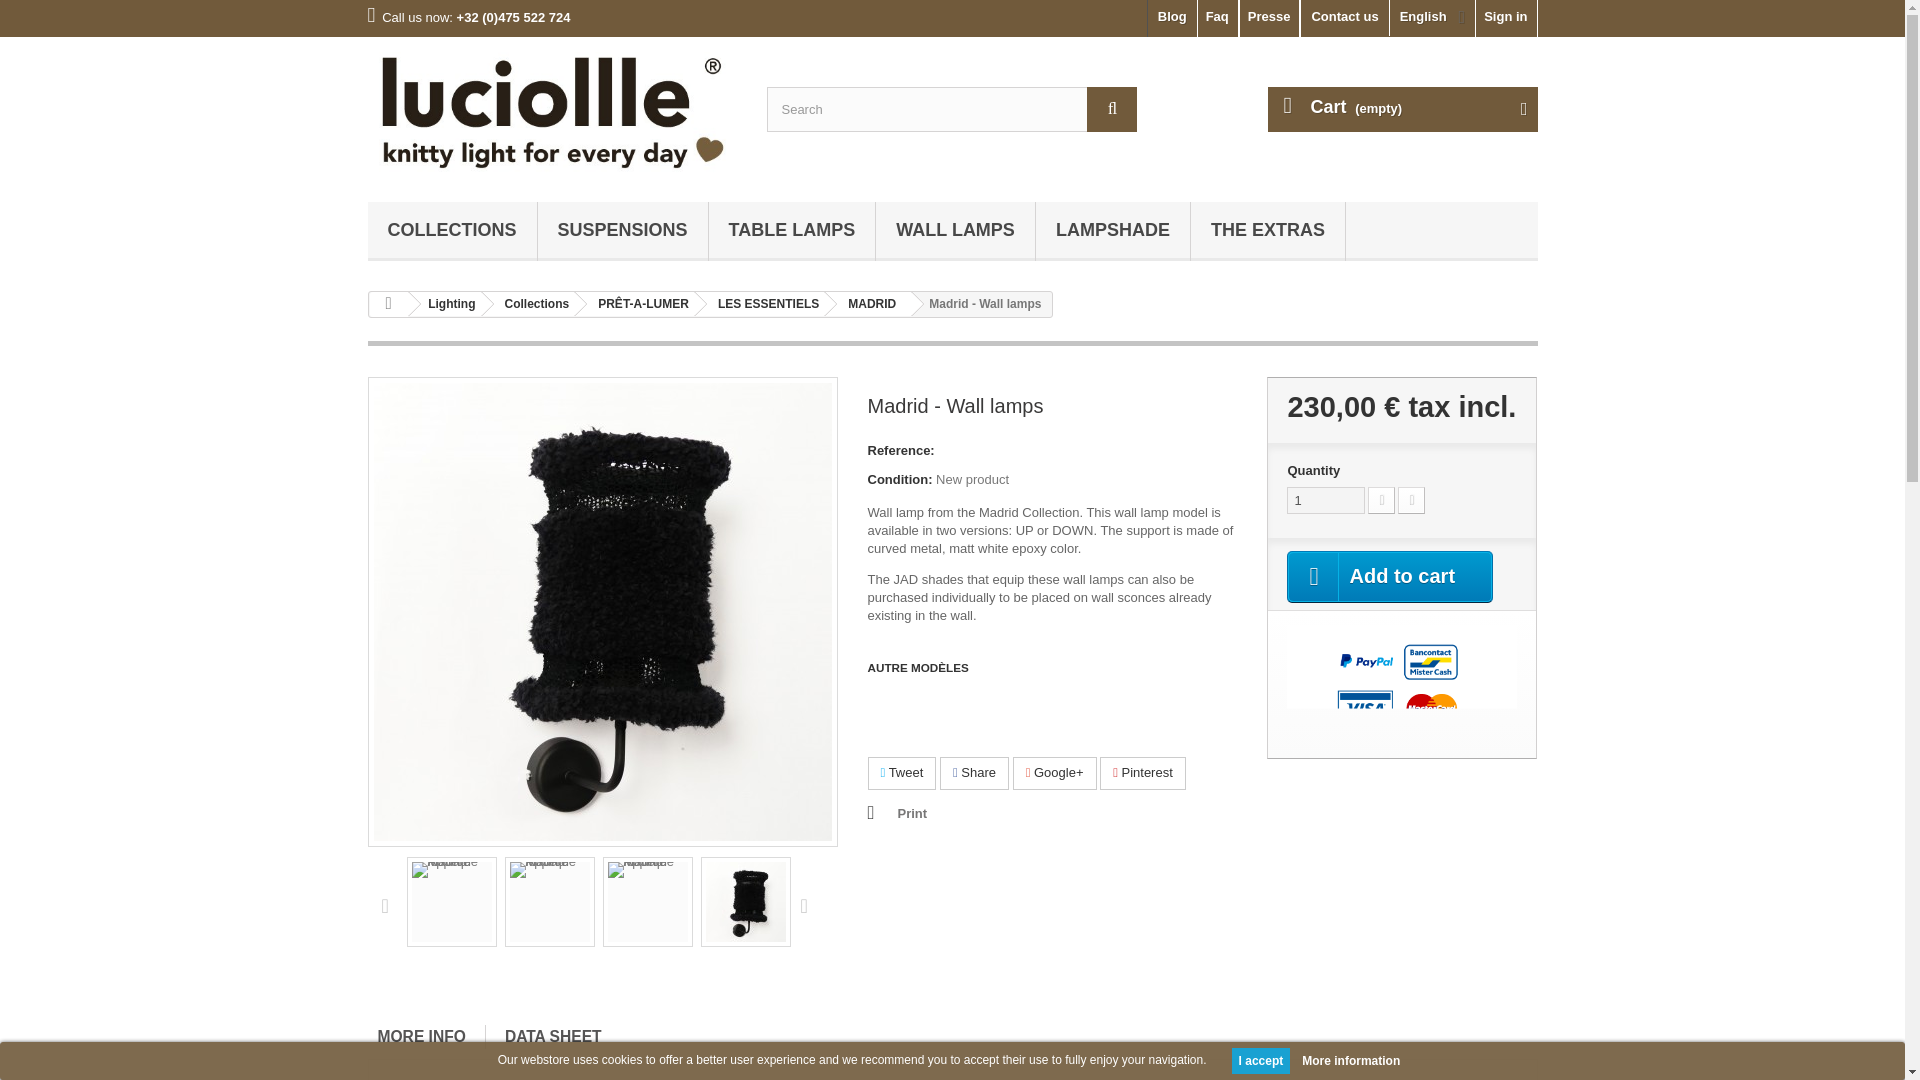 The height and width of the screenshot is (1080, 1920). What do you see at coordinates (954, 231) in the screenshot?
I see `WALL LAMPS` at bounding box center [954, 231].